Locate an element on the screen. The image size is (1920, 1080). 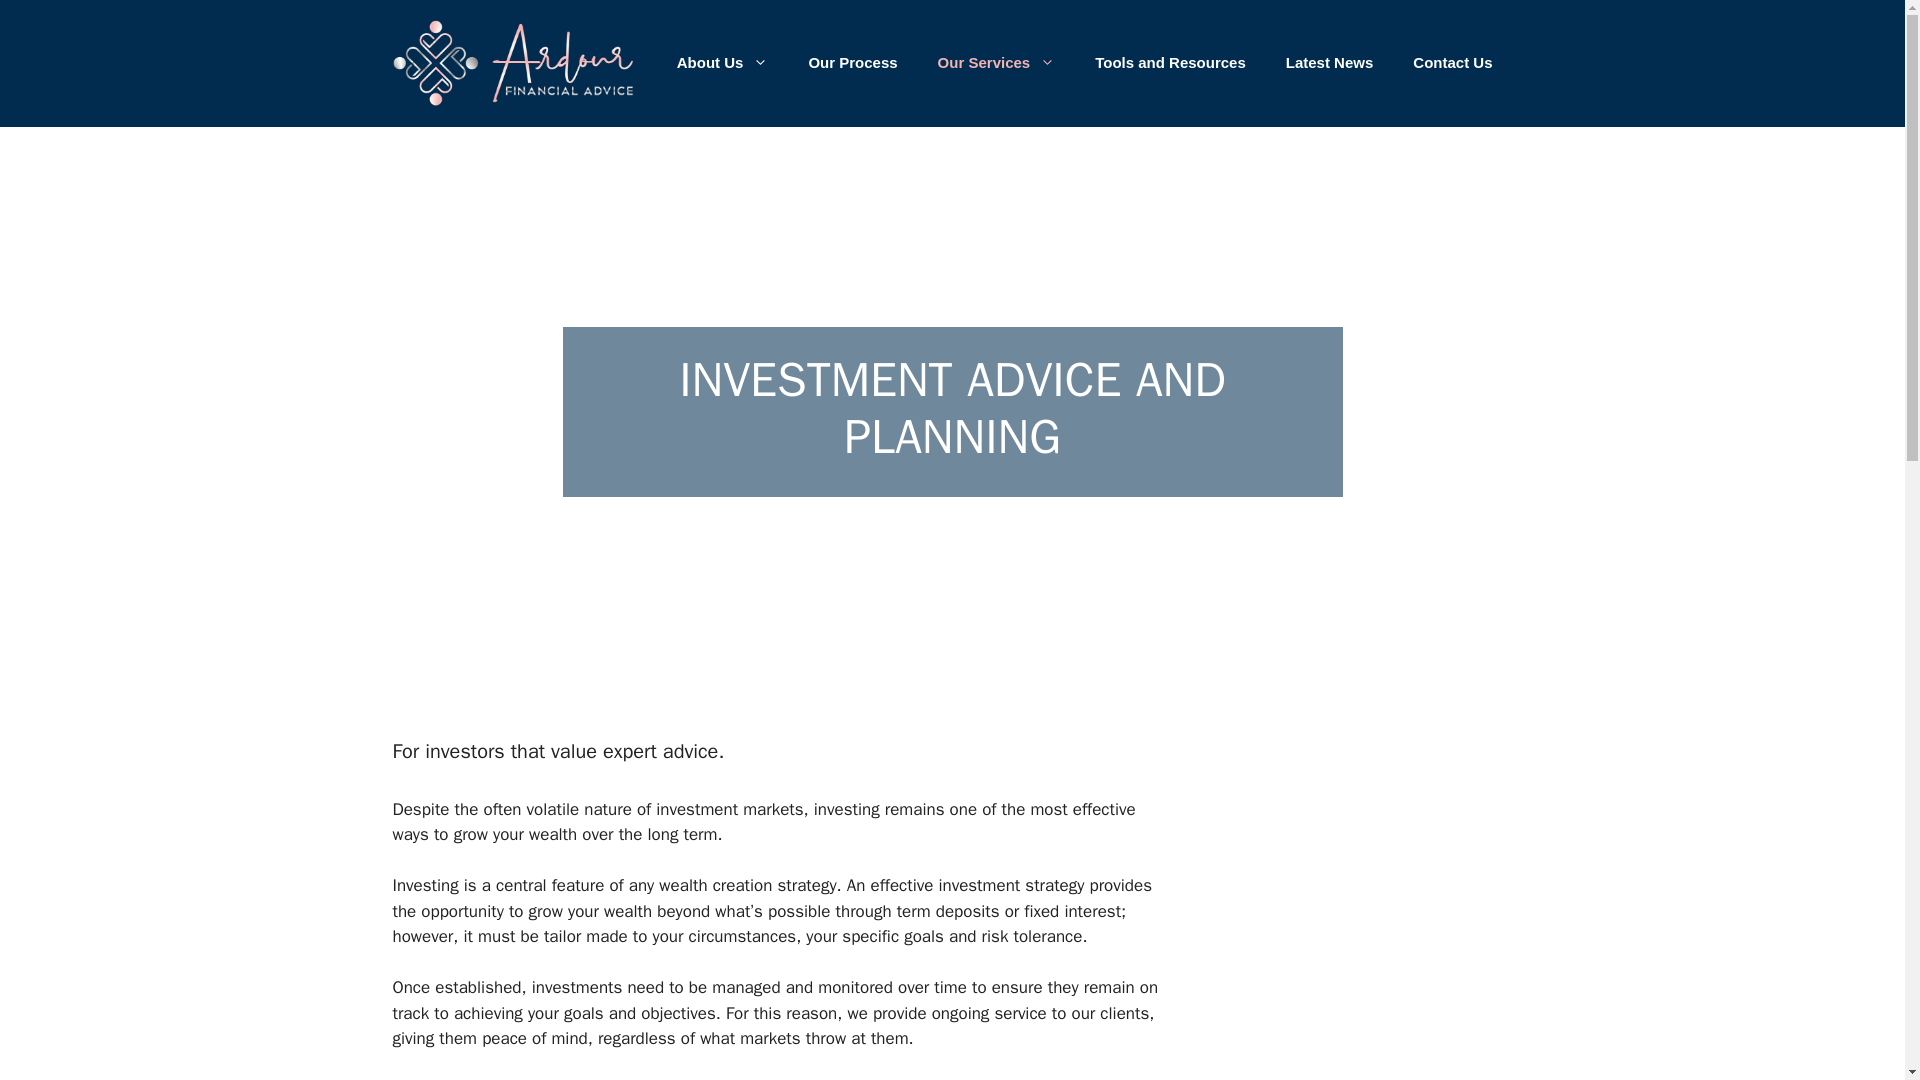
Contact Us is located at coordinates (1452, 62).